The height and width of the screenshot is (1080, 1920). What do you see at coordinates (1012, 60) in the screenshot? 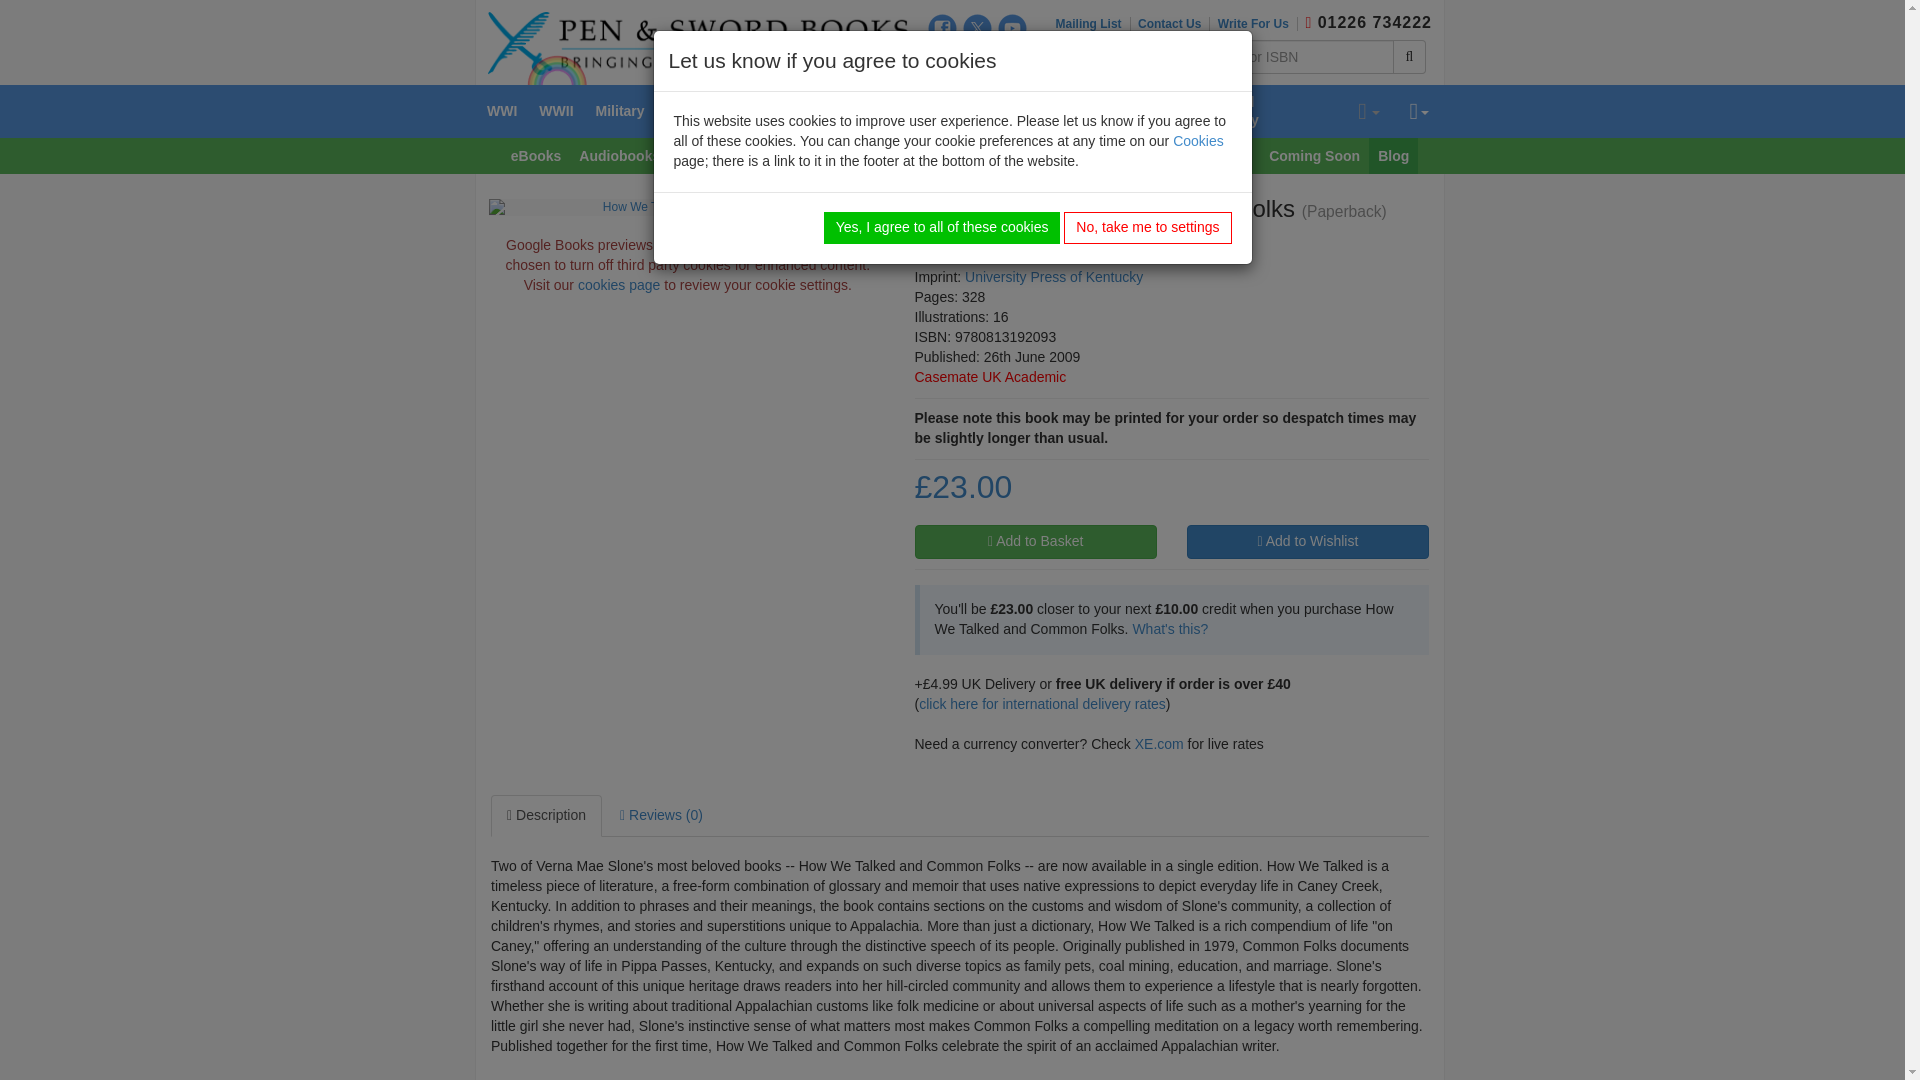
I see `NetGalley` at bounding box center [1012, 60].